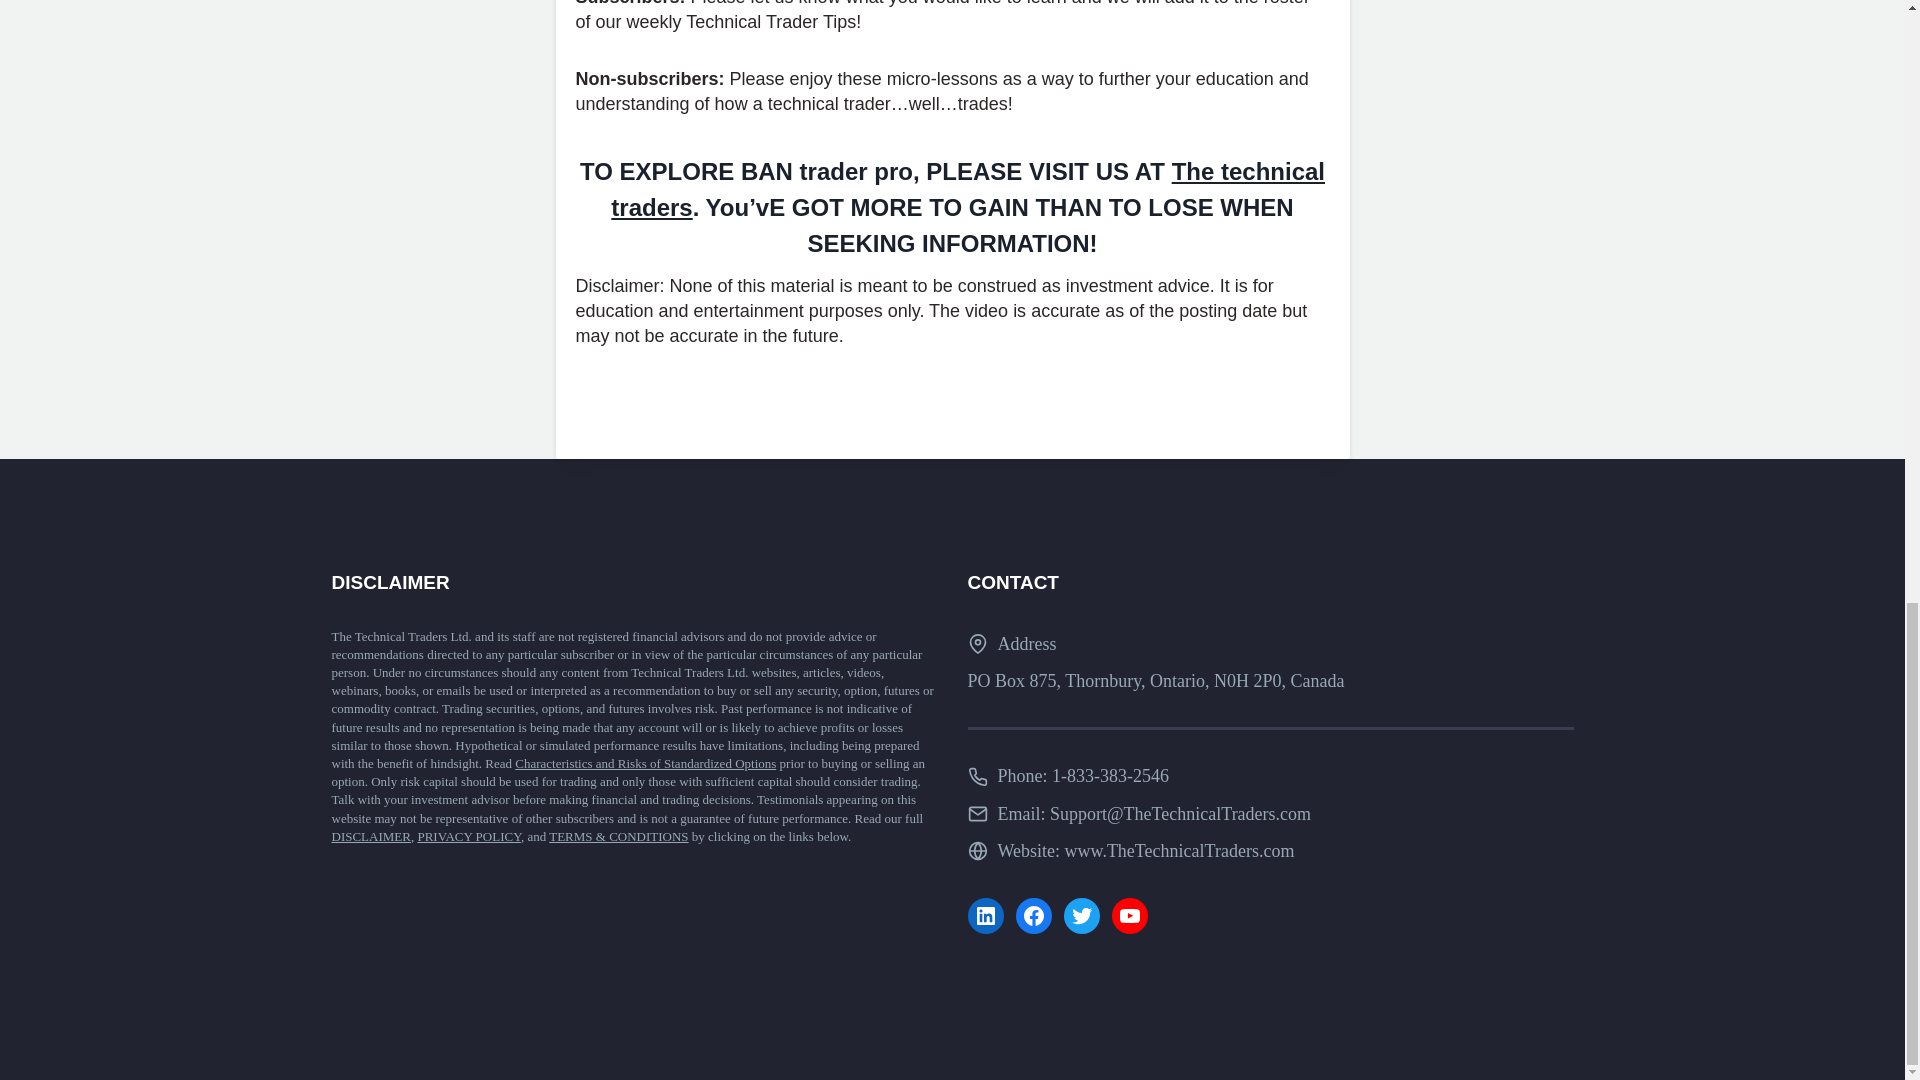  I want to click on PRIVACY POLICY, so click(468, 836).